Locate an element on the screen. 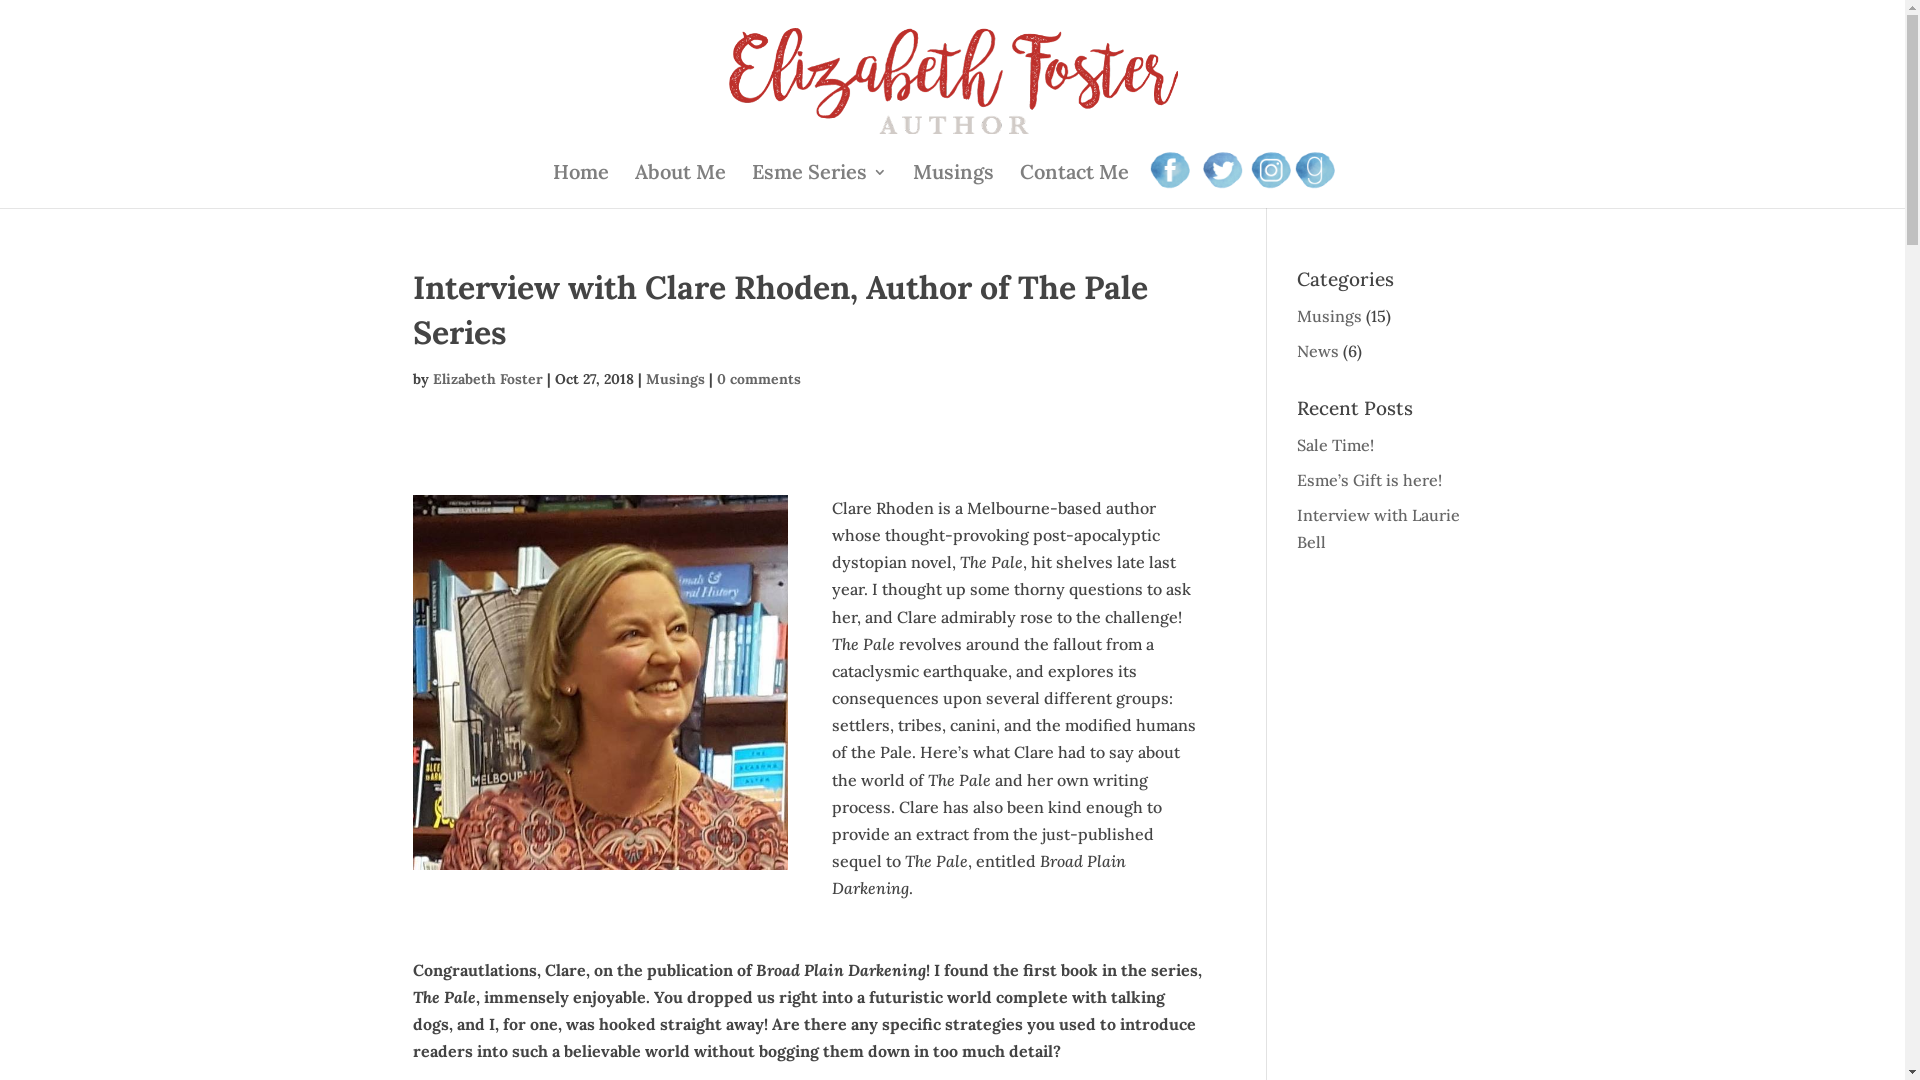 Image resolution: width=1920 pixels, height=1080 pixels. 0 comments is located at coordinates (758, 379).